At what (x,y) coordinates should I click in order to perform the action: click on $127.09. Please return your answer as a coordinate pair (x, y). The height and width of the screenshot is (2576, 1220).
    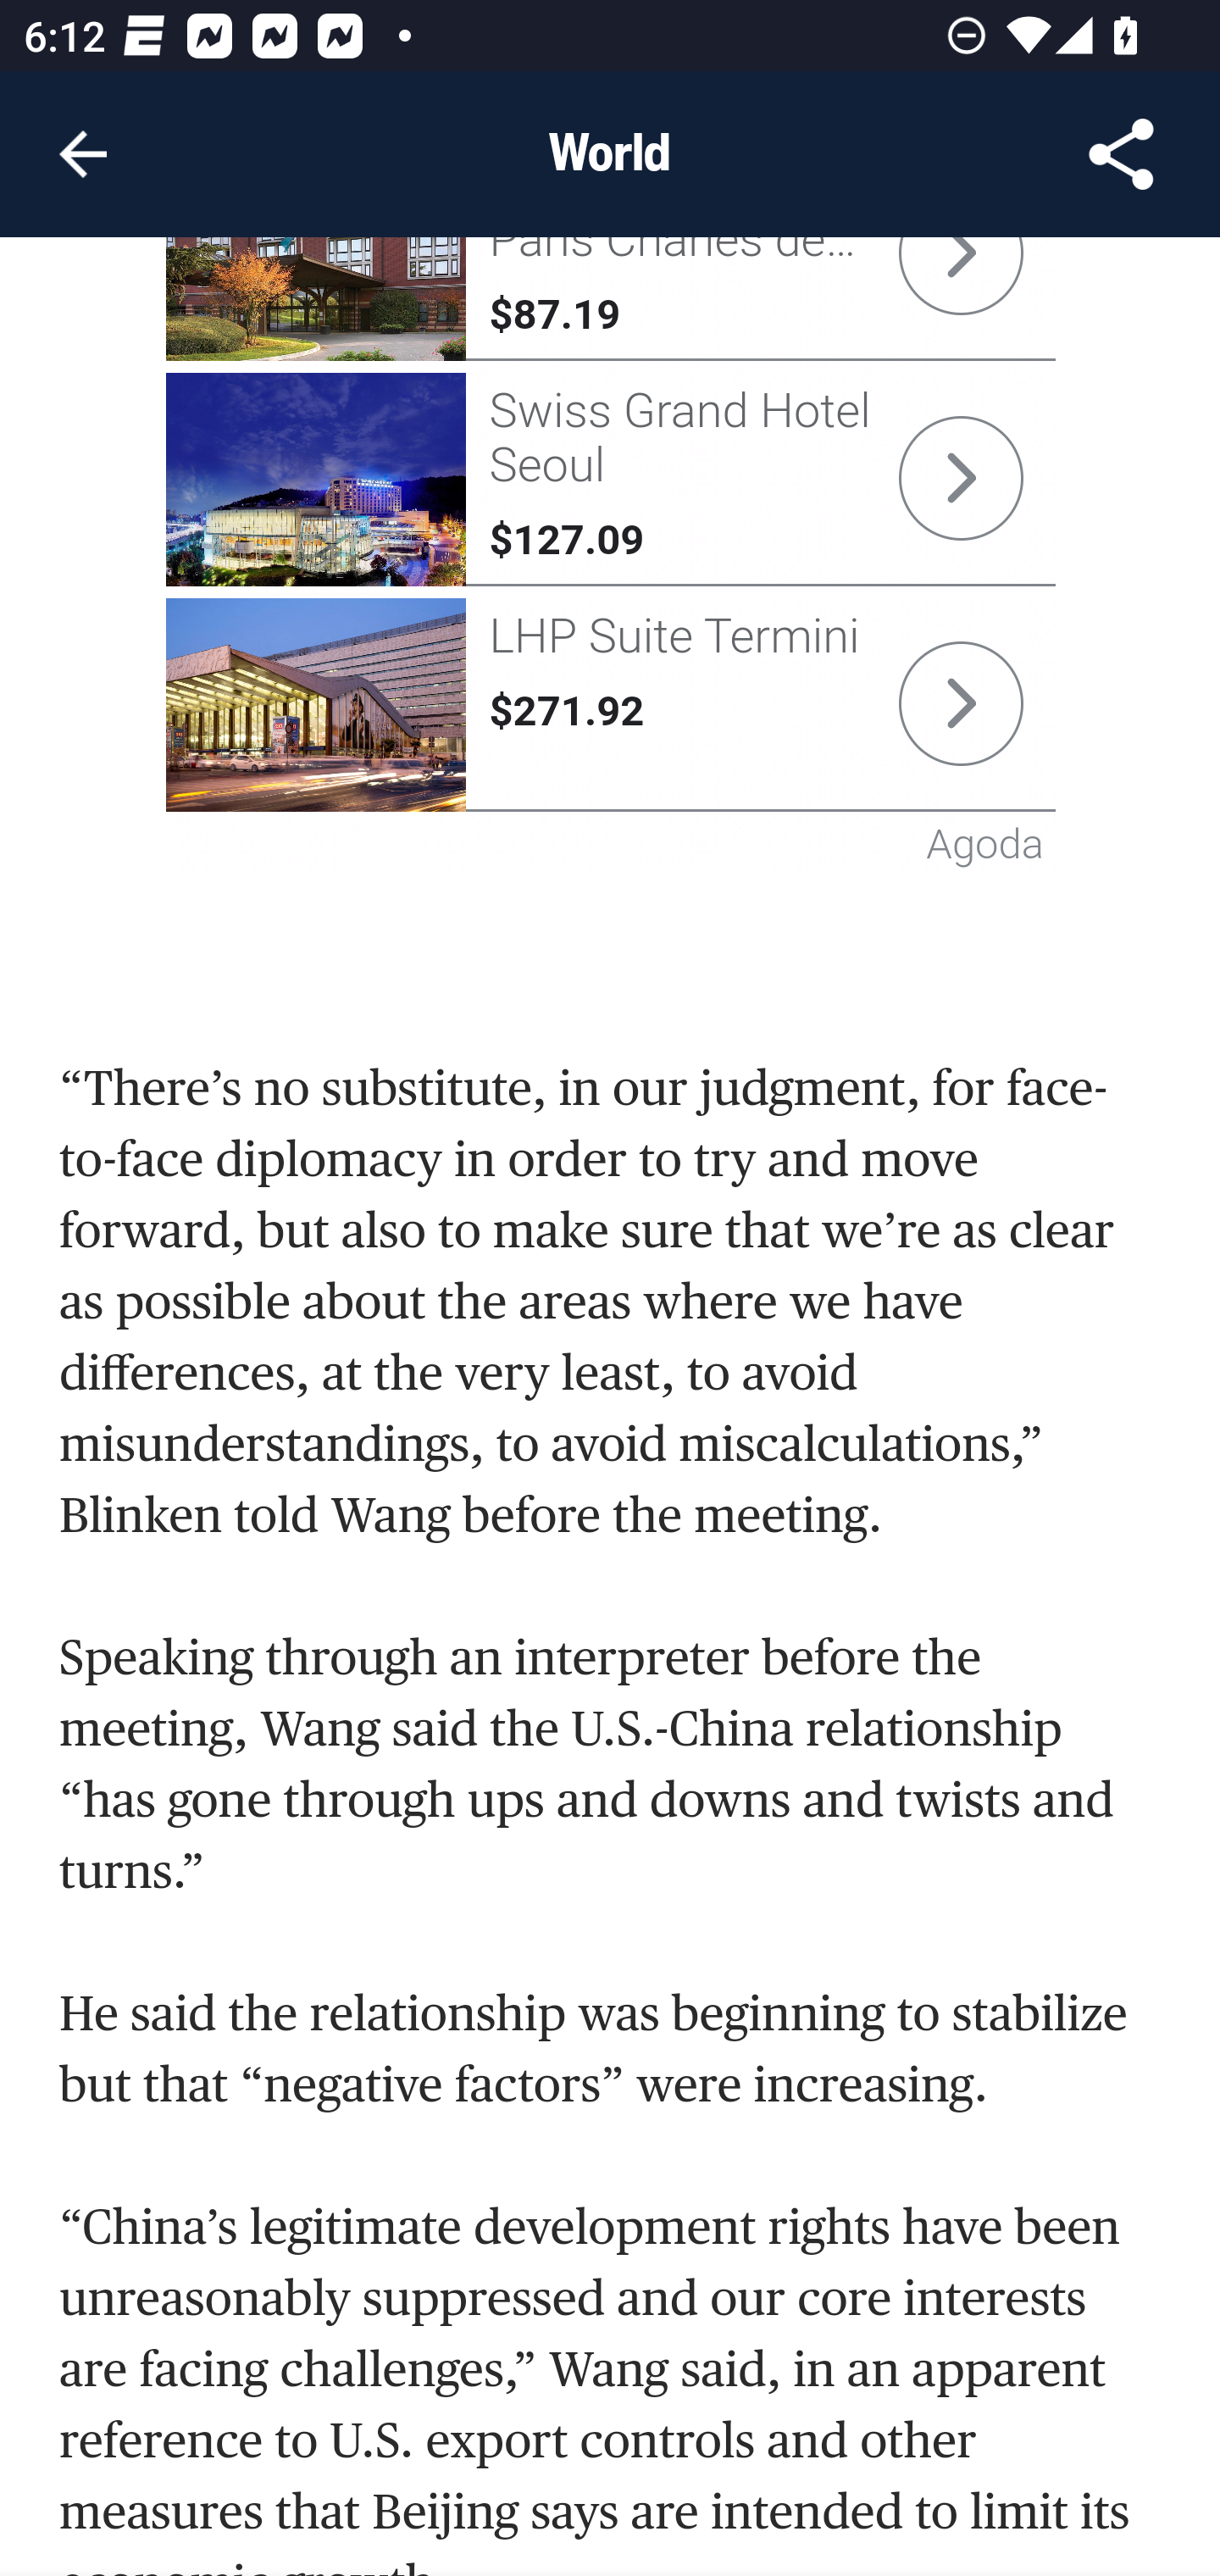
    Looking at the image, I should click on (566, 541).